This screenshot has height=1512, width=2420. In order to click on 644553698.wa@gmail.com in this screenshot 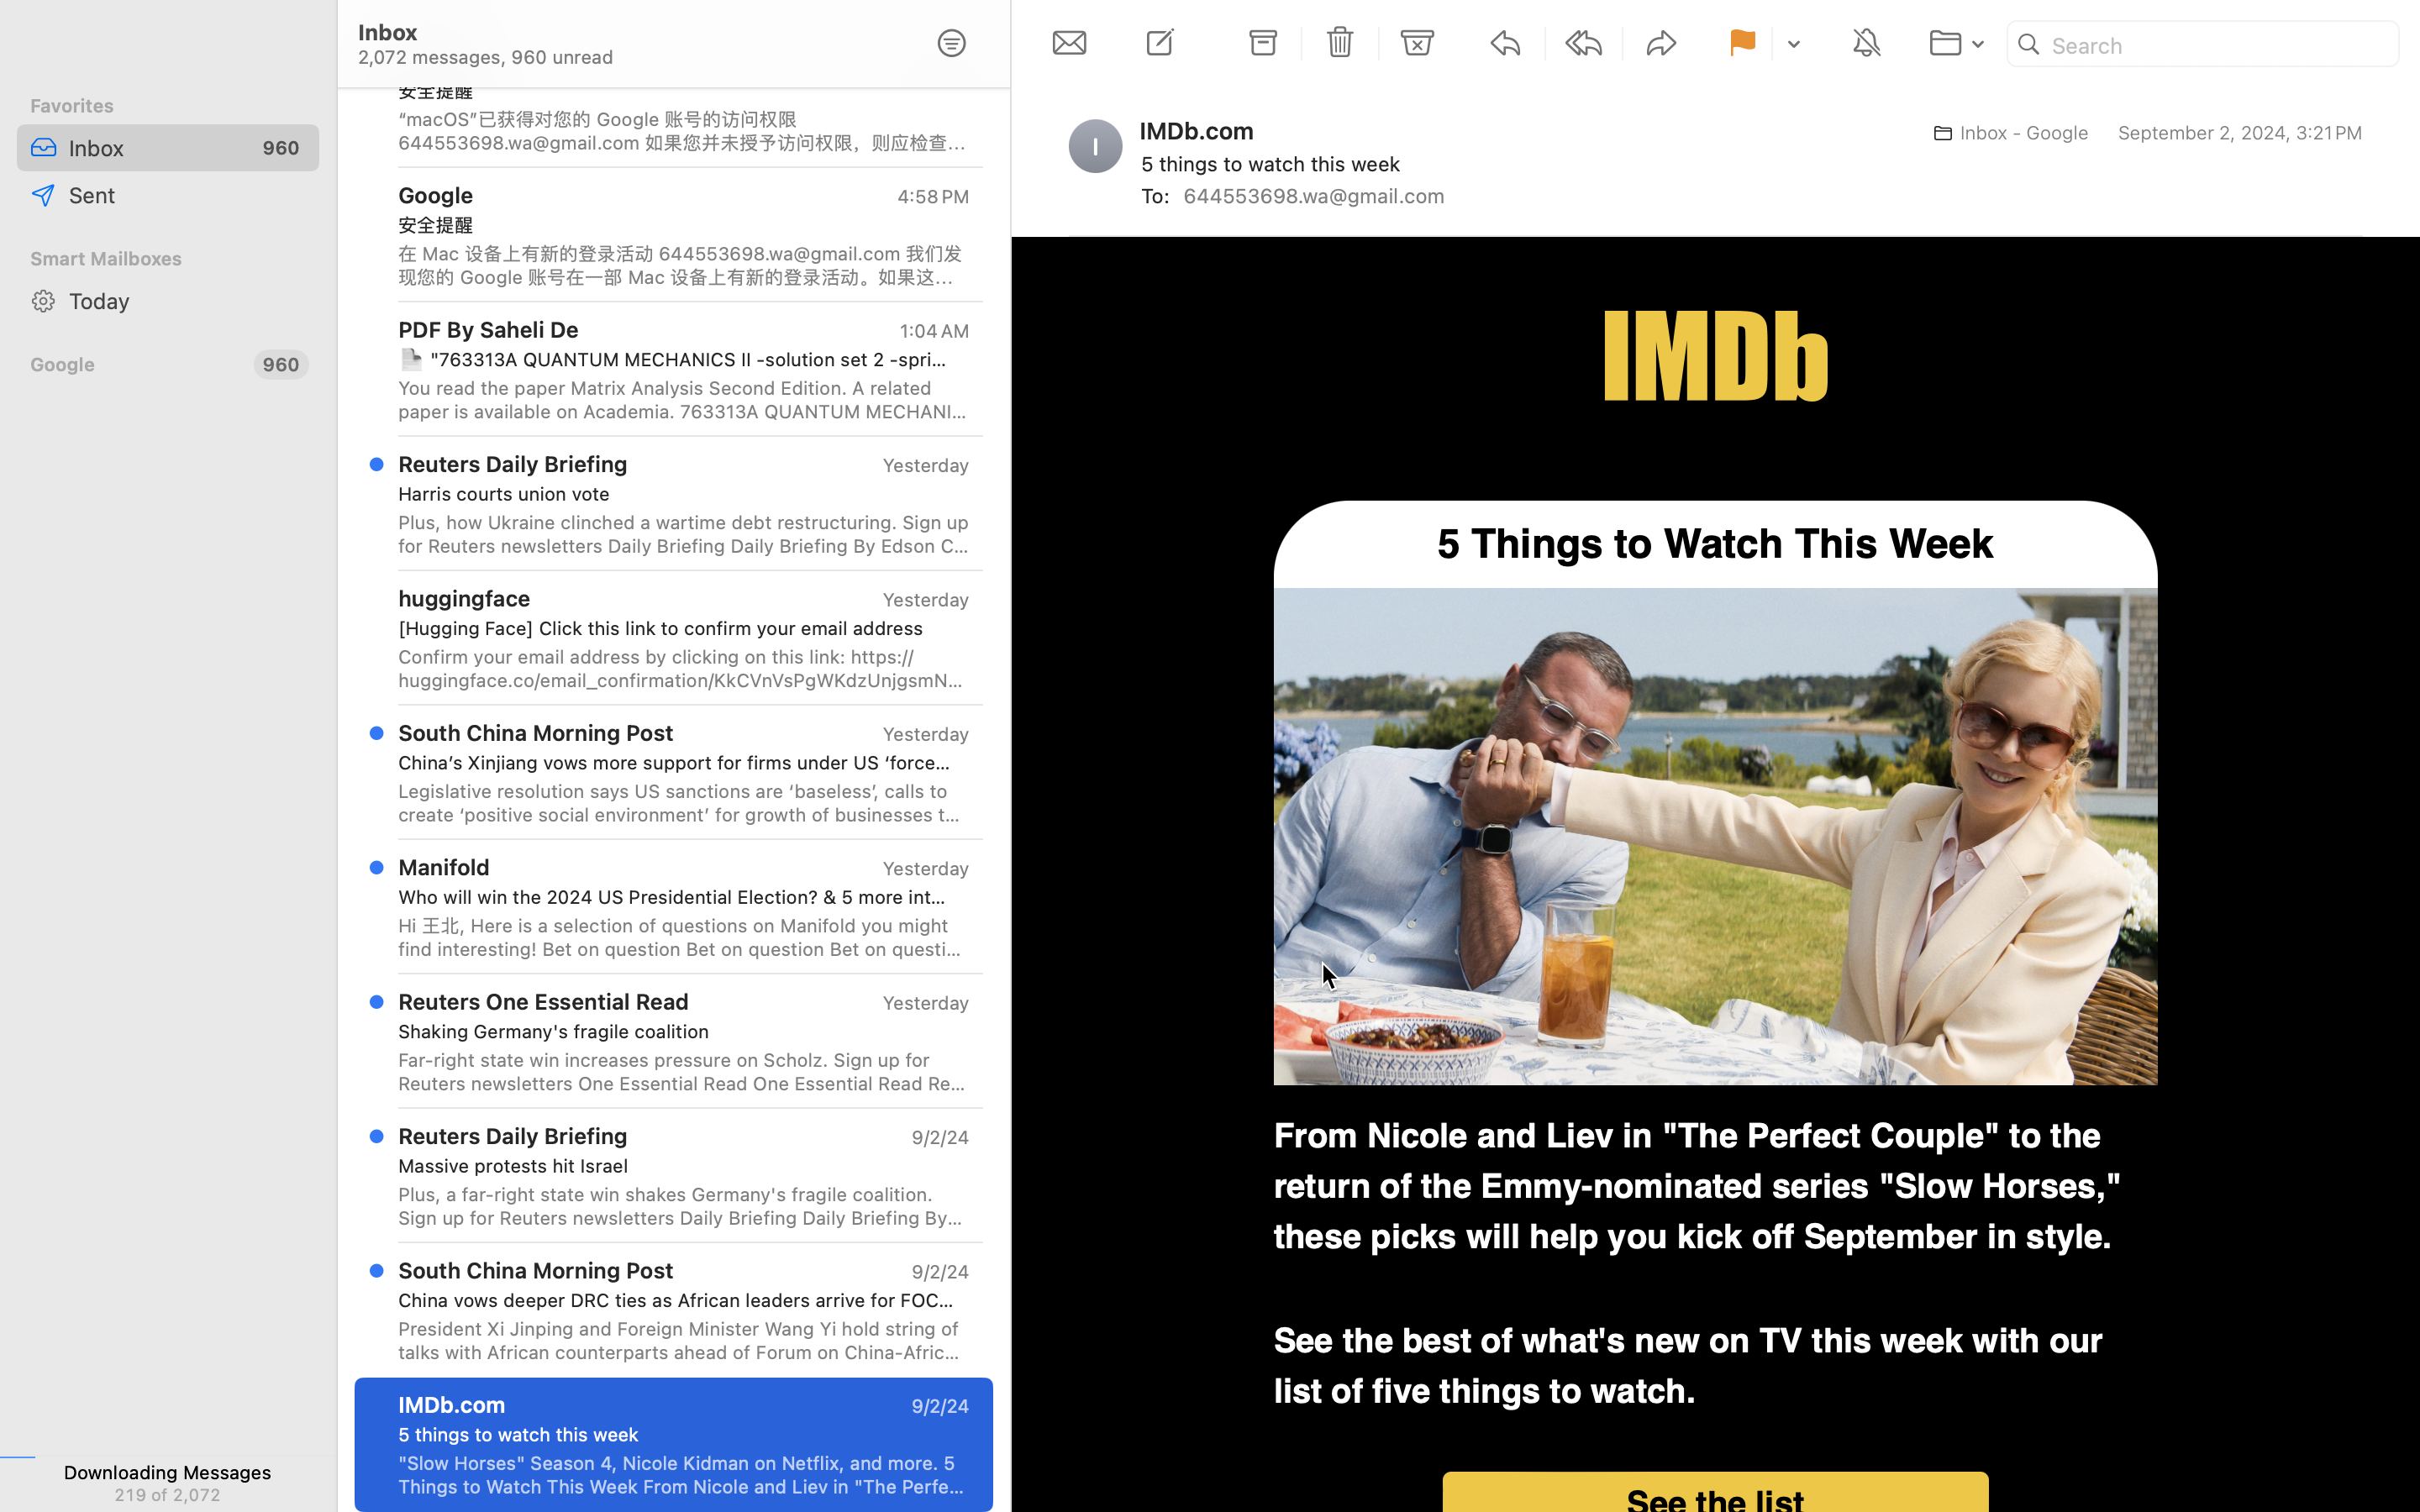, I will do `click(1321, 196)`.